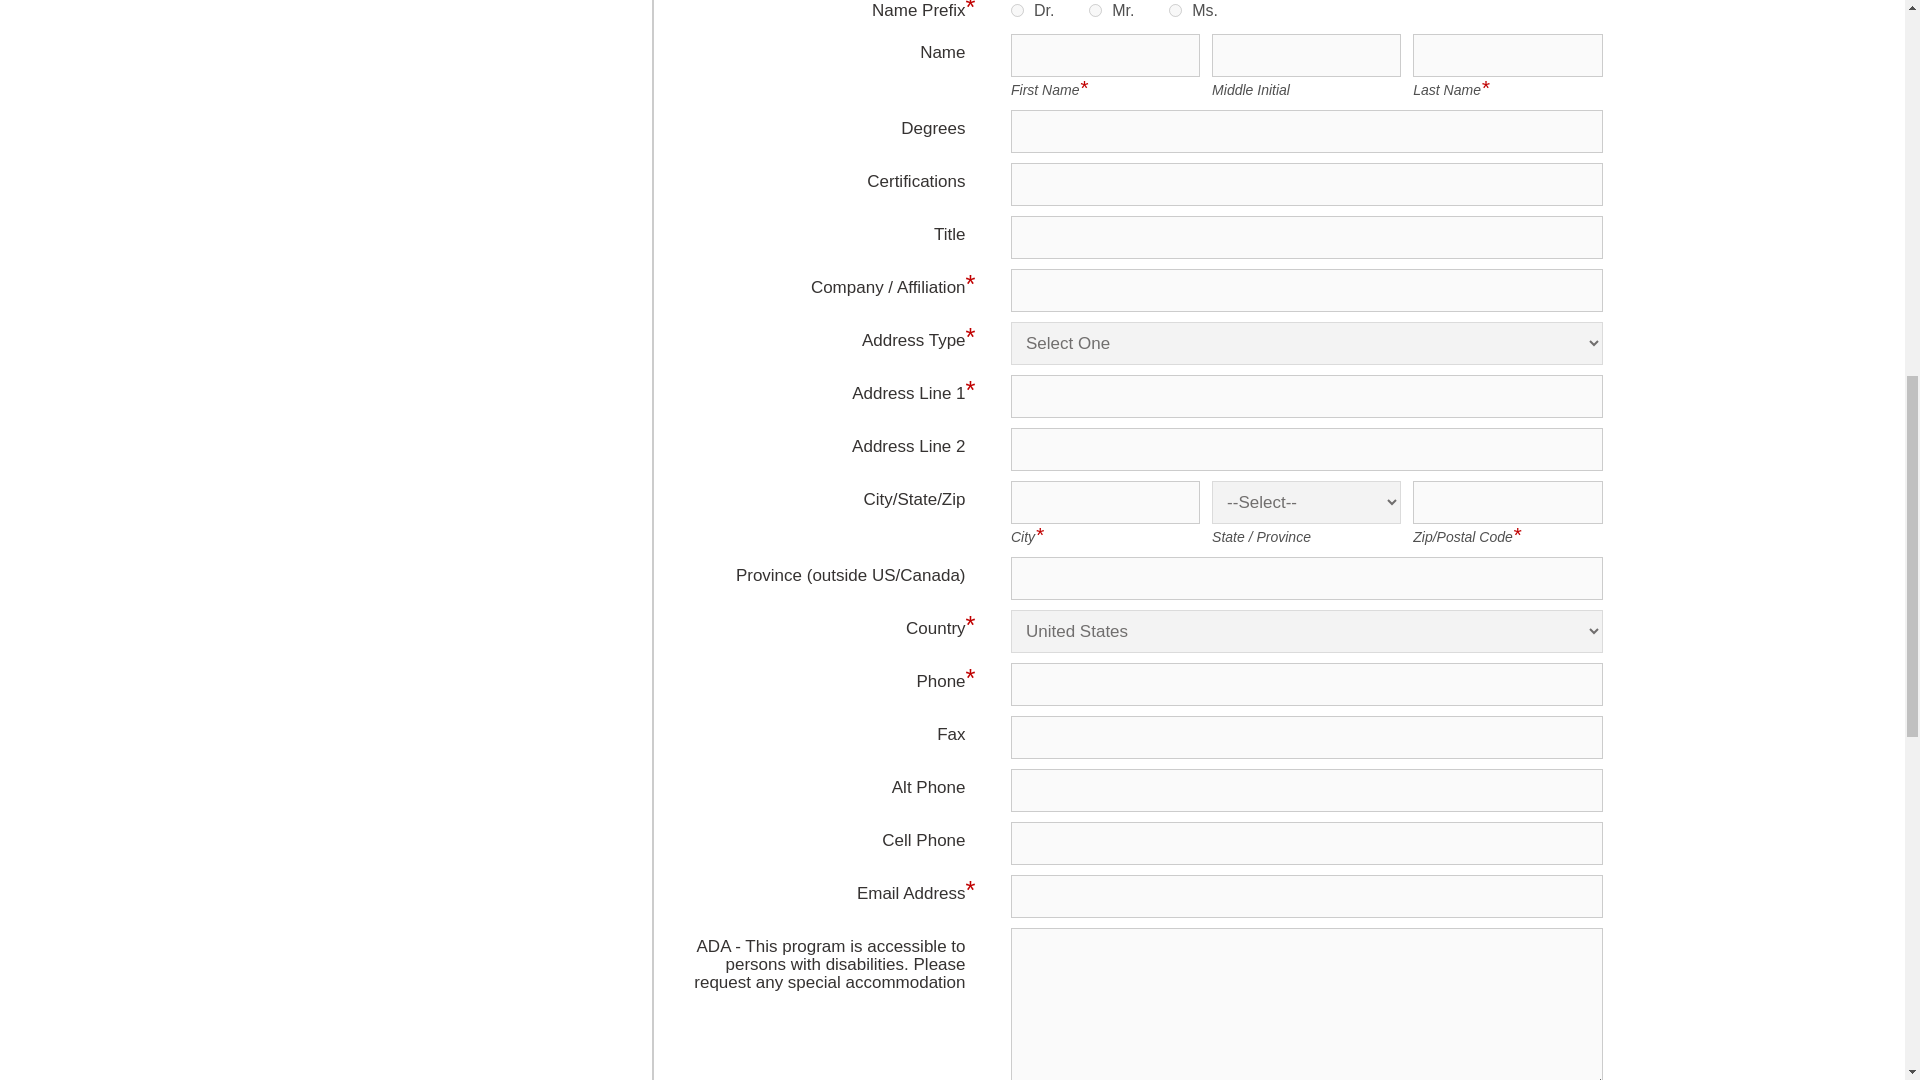  Describe the element at coordinates (1017, 10) in the screenshot. I see `900` at that location.